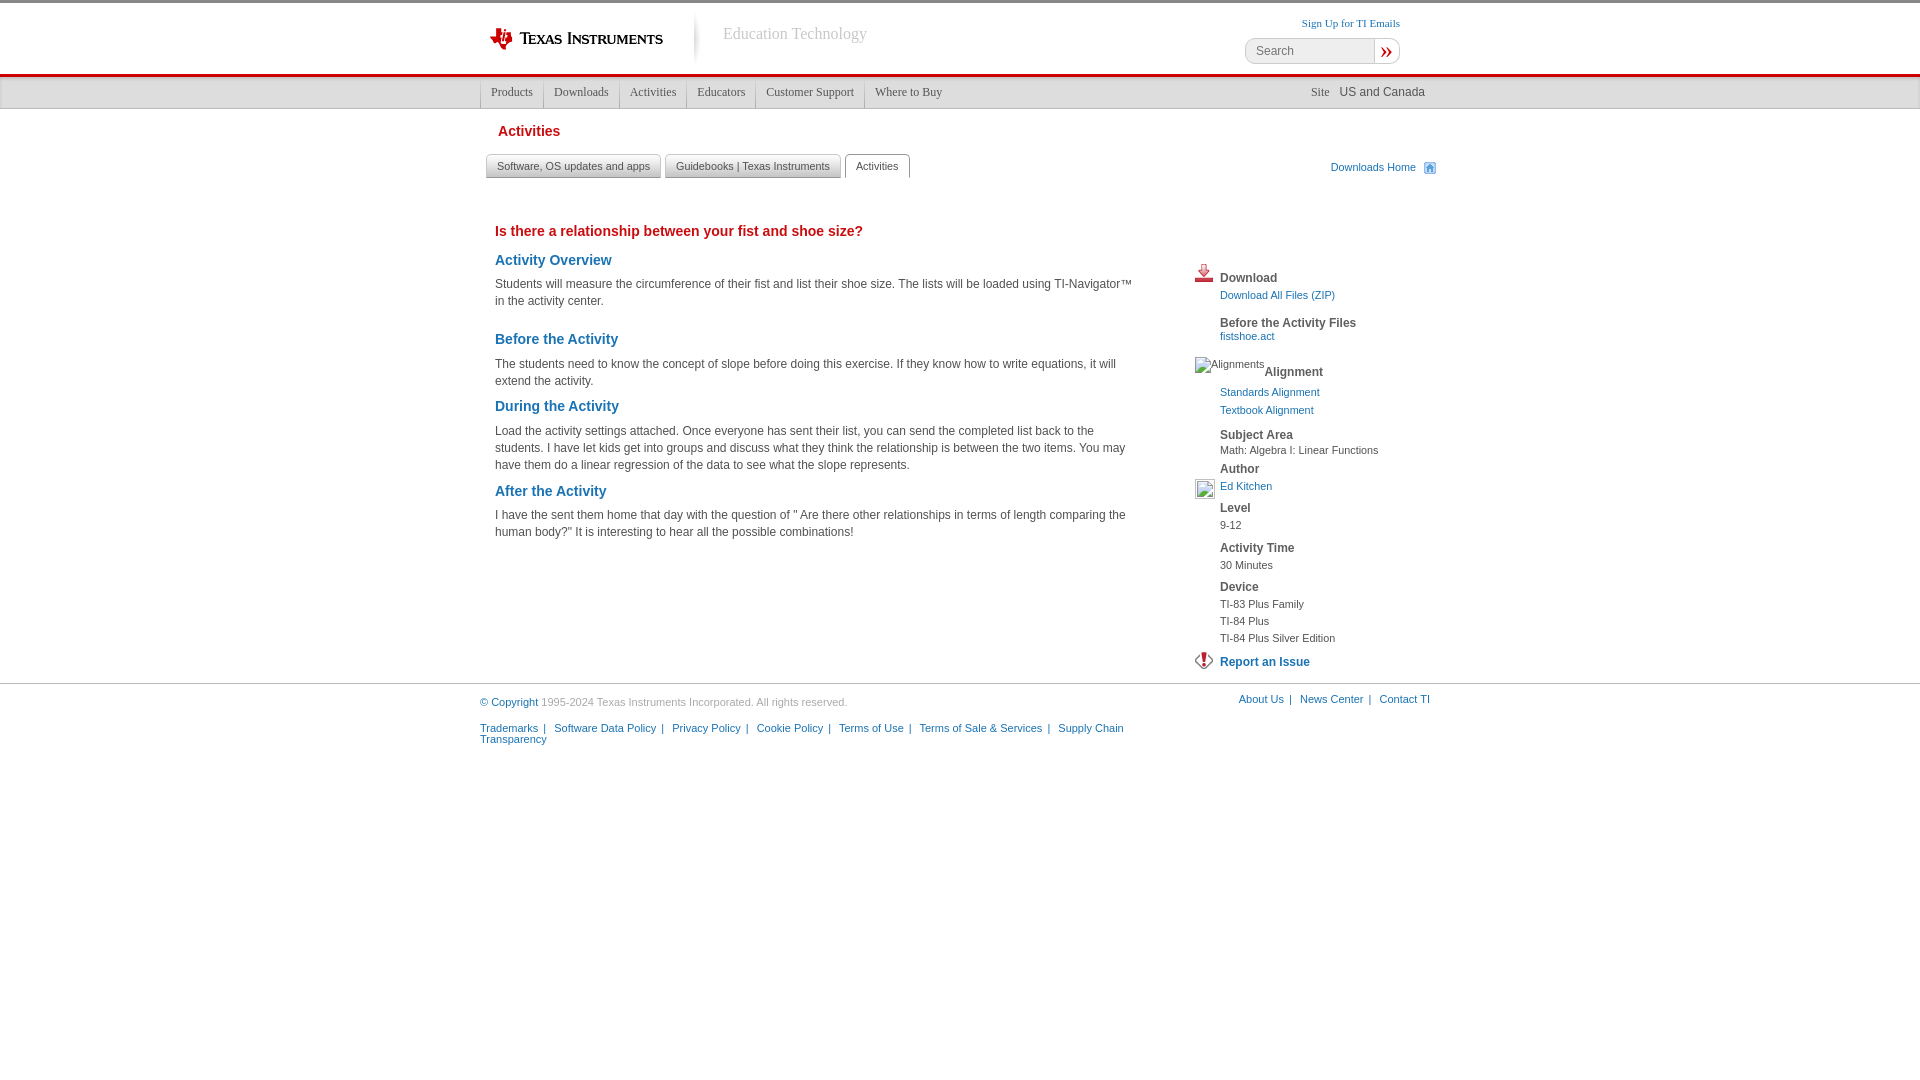 The width and height of the screenshot is (1920, 1080). Describe the element at coordinates (652, 92) in the screenshot. I see `Activities` at that location.